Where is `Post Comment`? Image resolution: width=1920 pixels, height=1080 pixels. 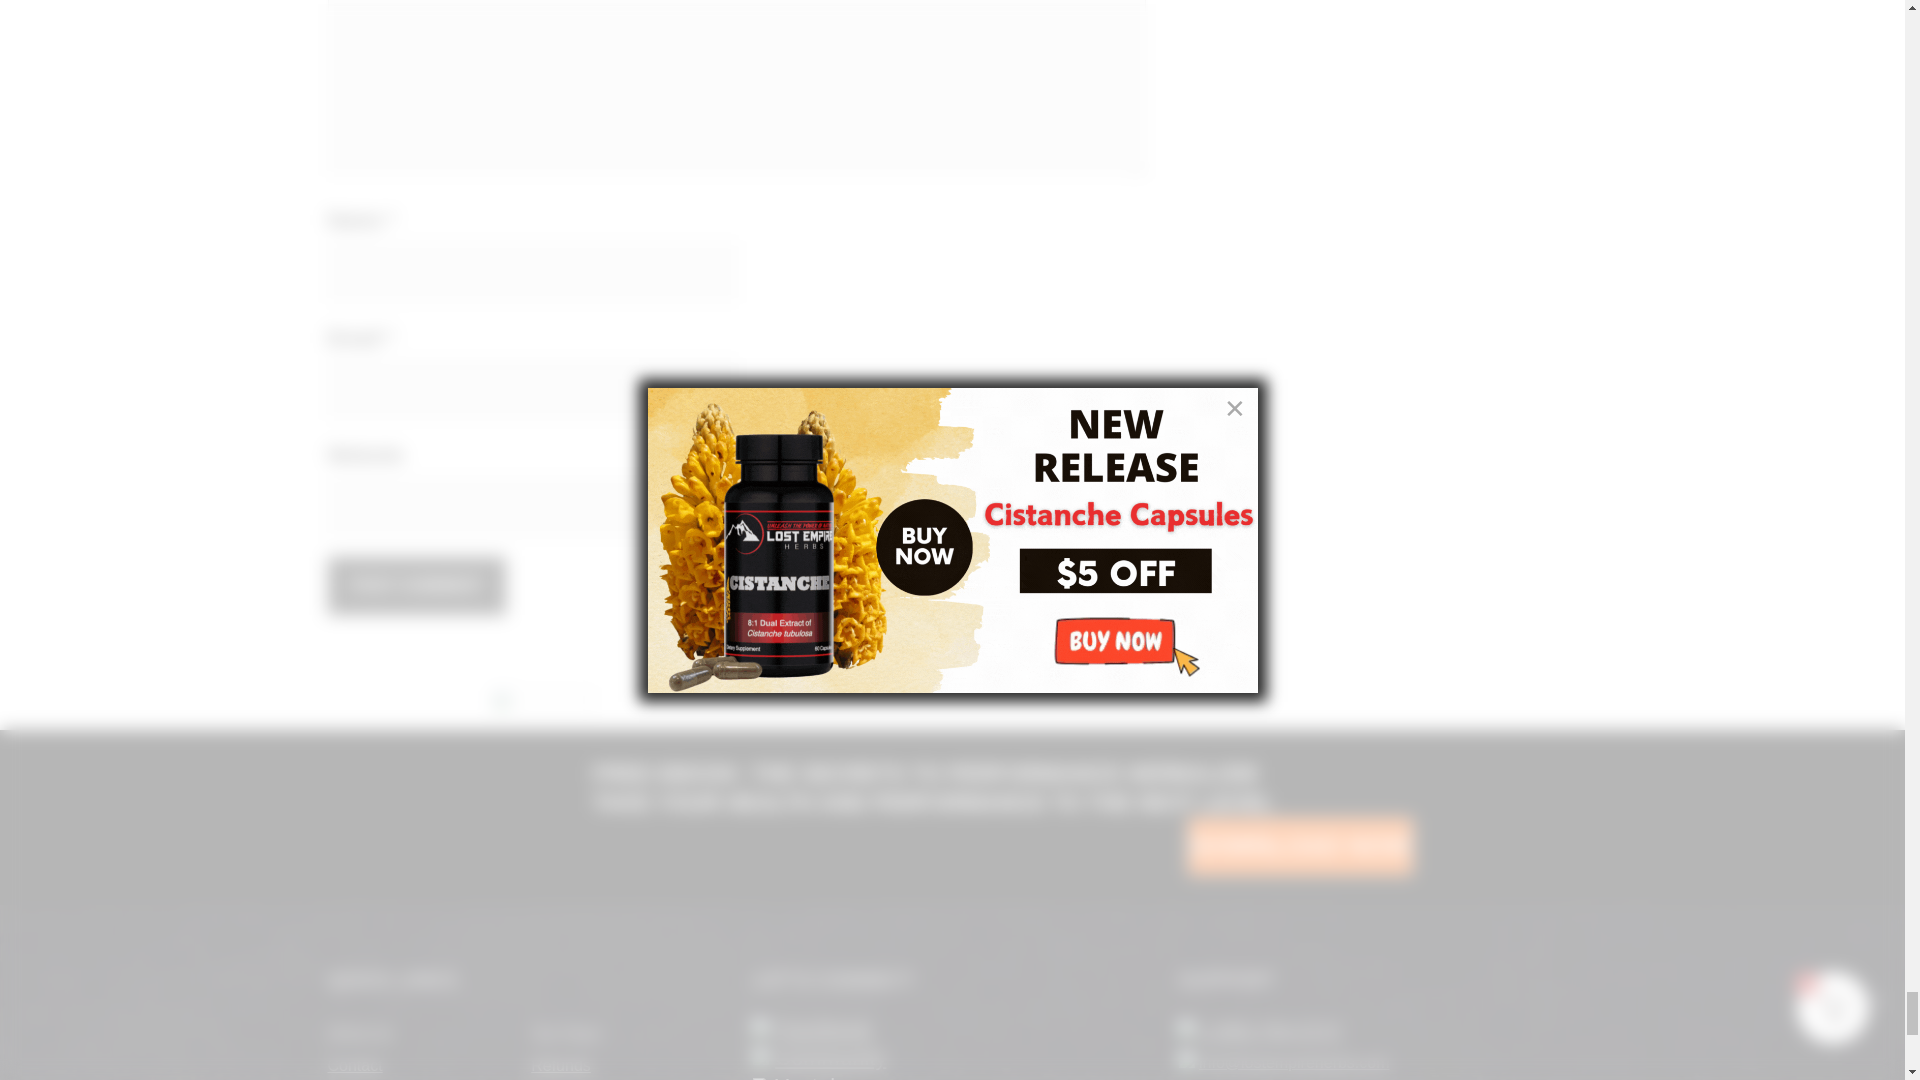
Post Comment is located at coordinates (417, 586).